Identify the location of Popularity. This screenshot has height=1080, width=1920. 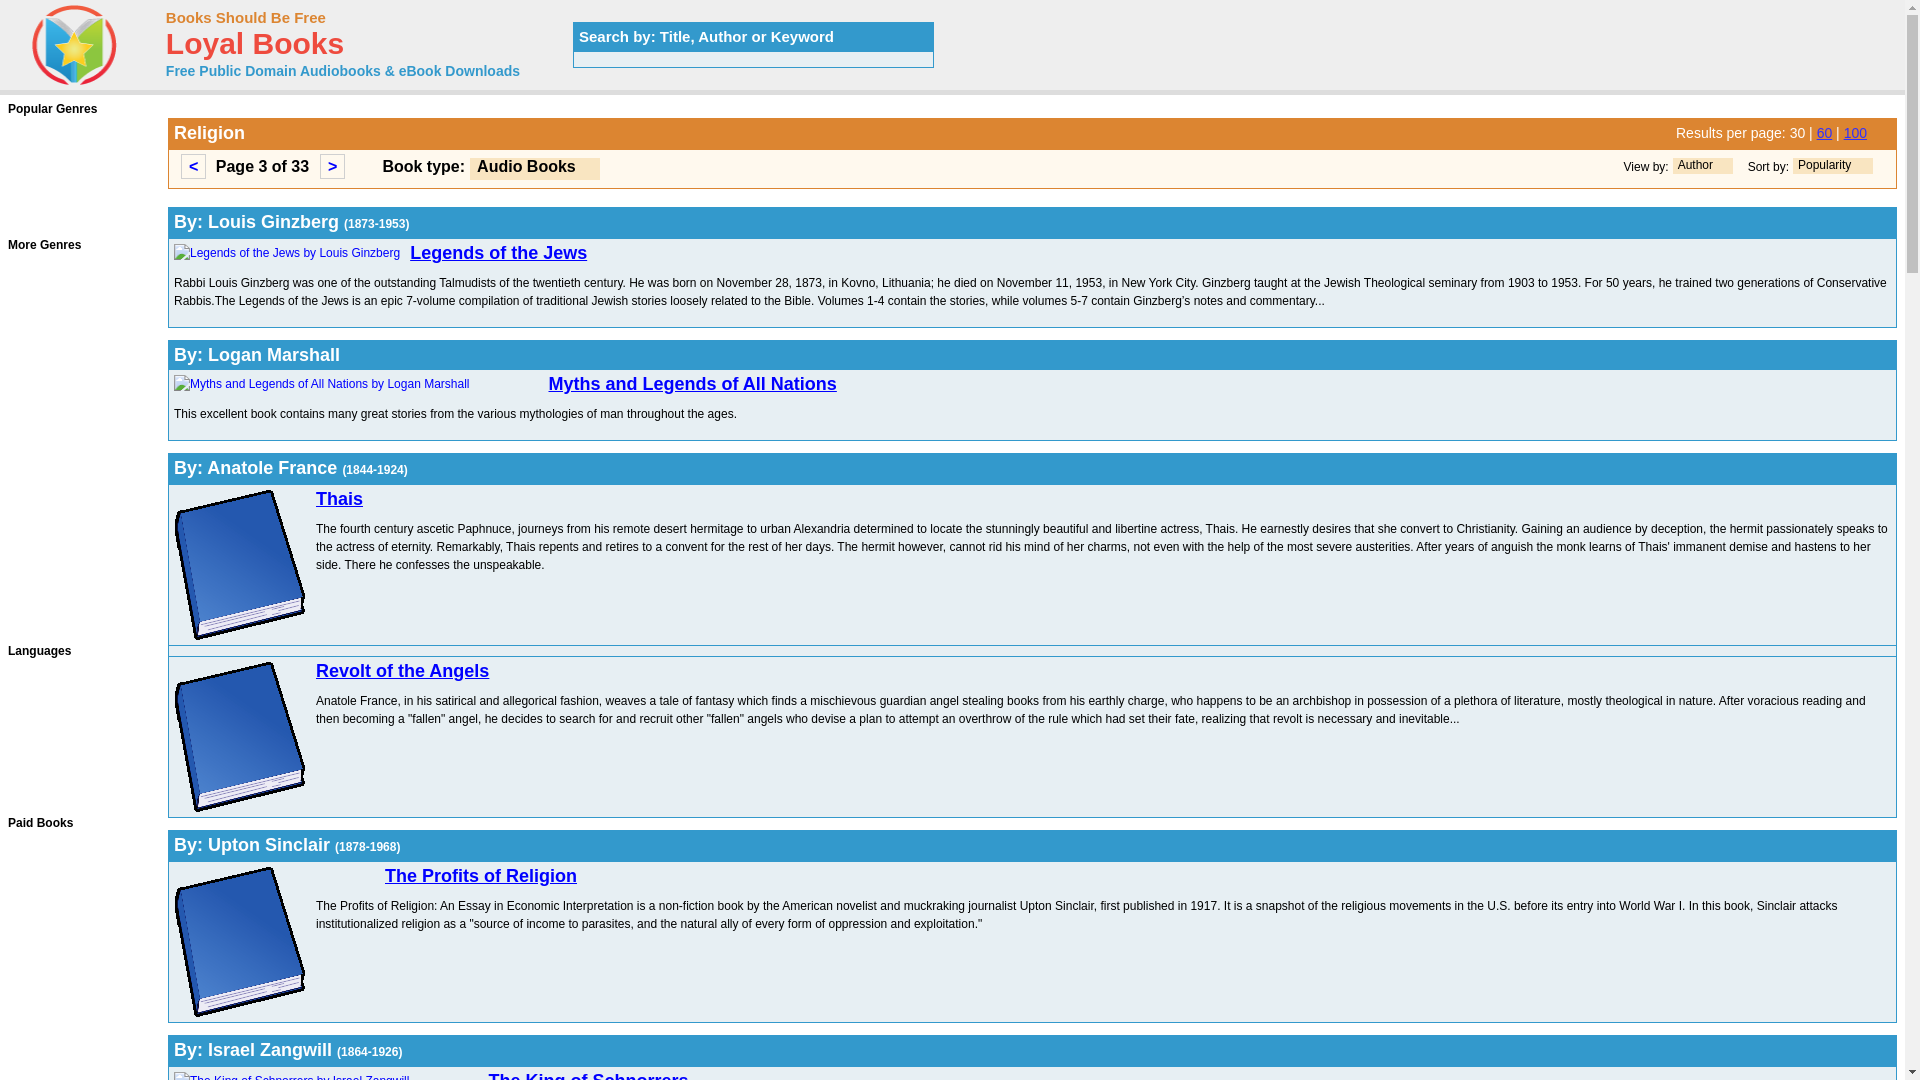
(1824, 164).